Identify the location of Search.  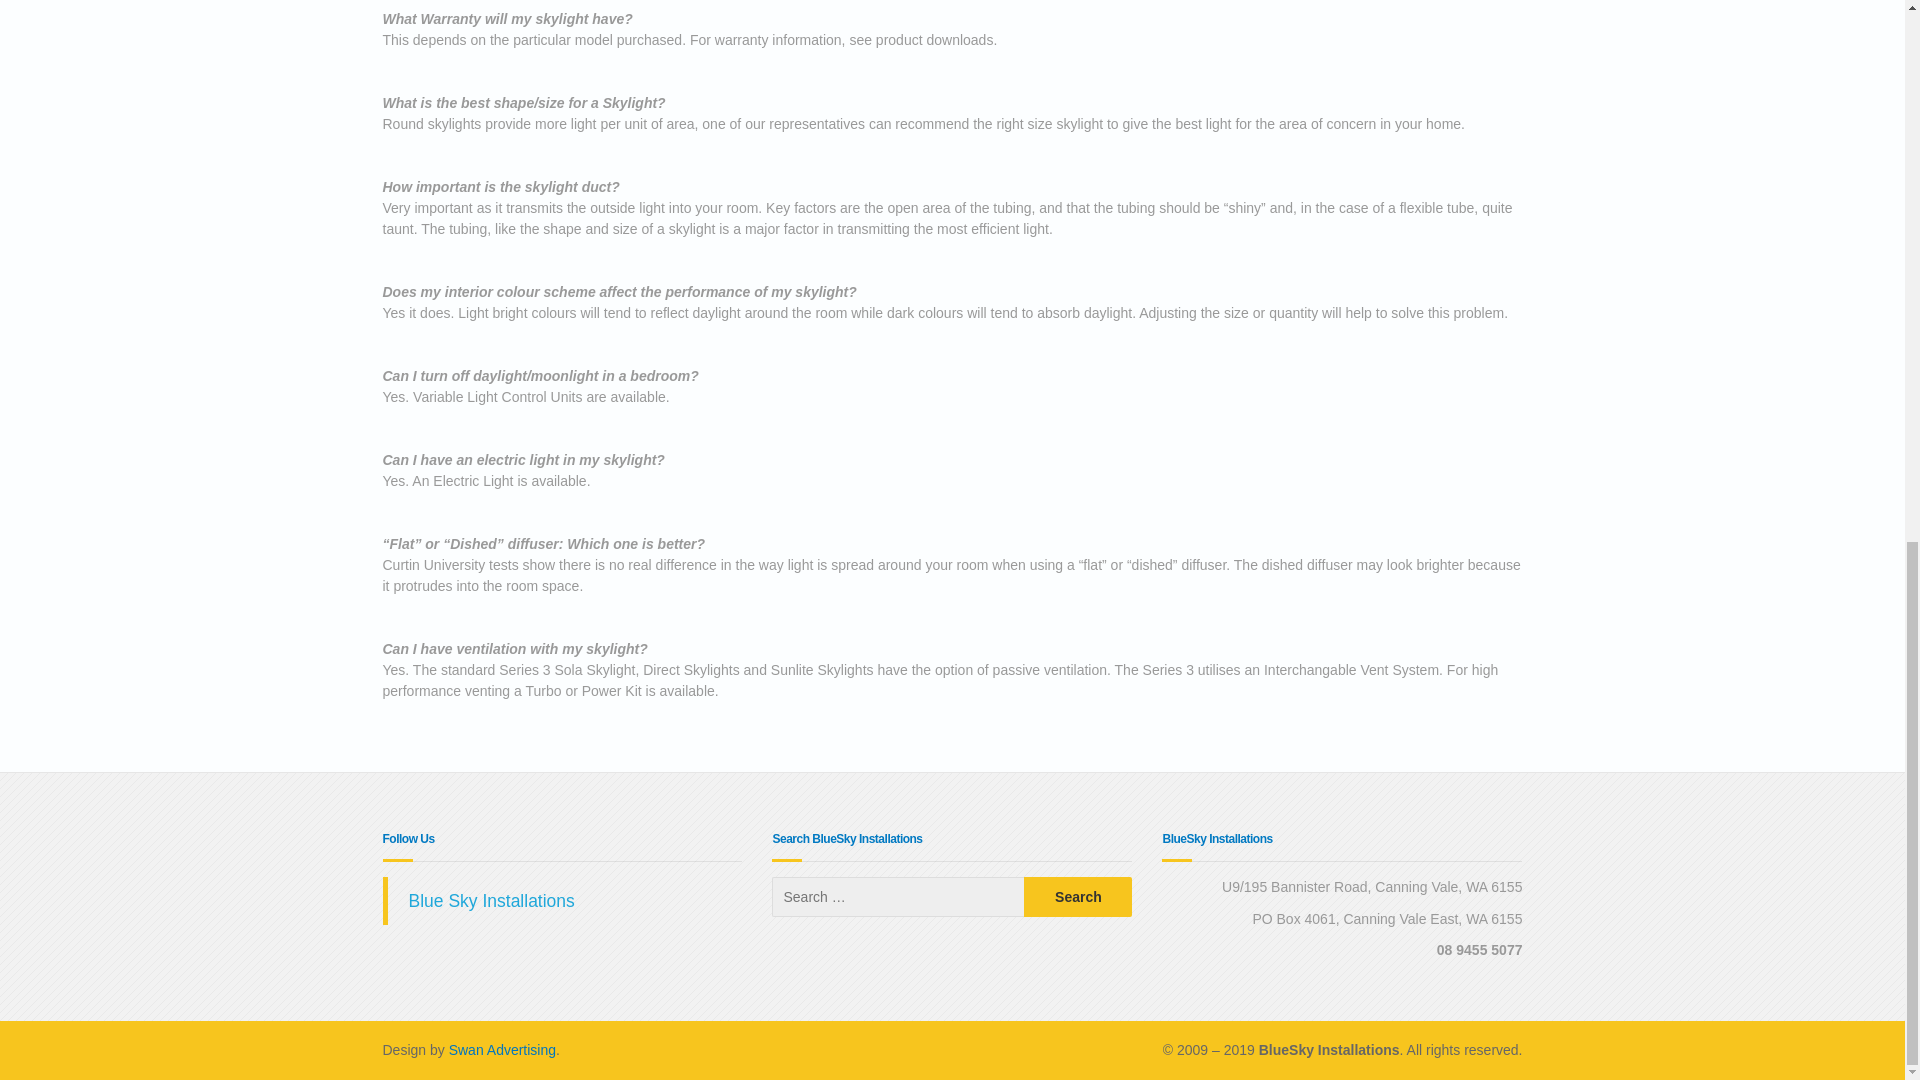
(1078, 896).